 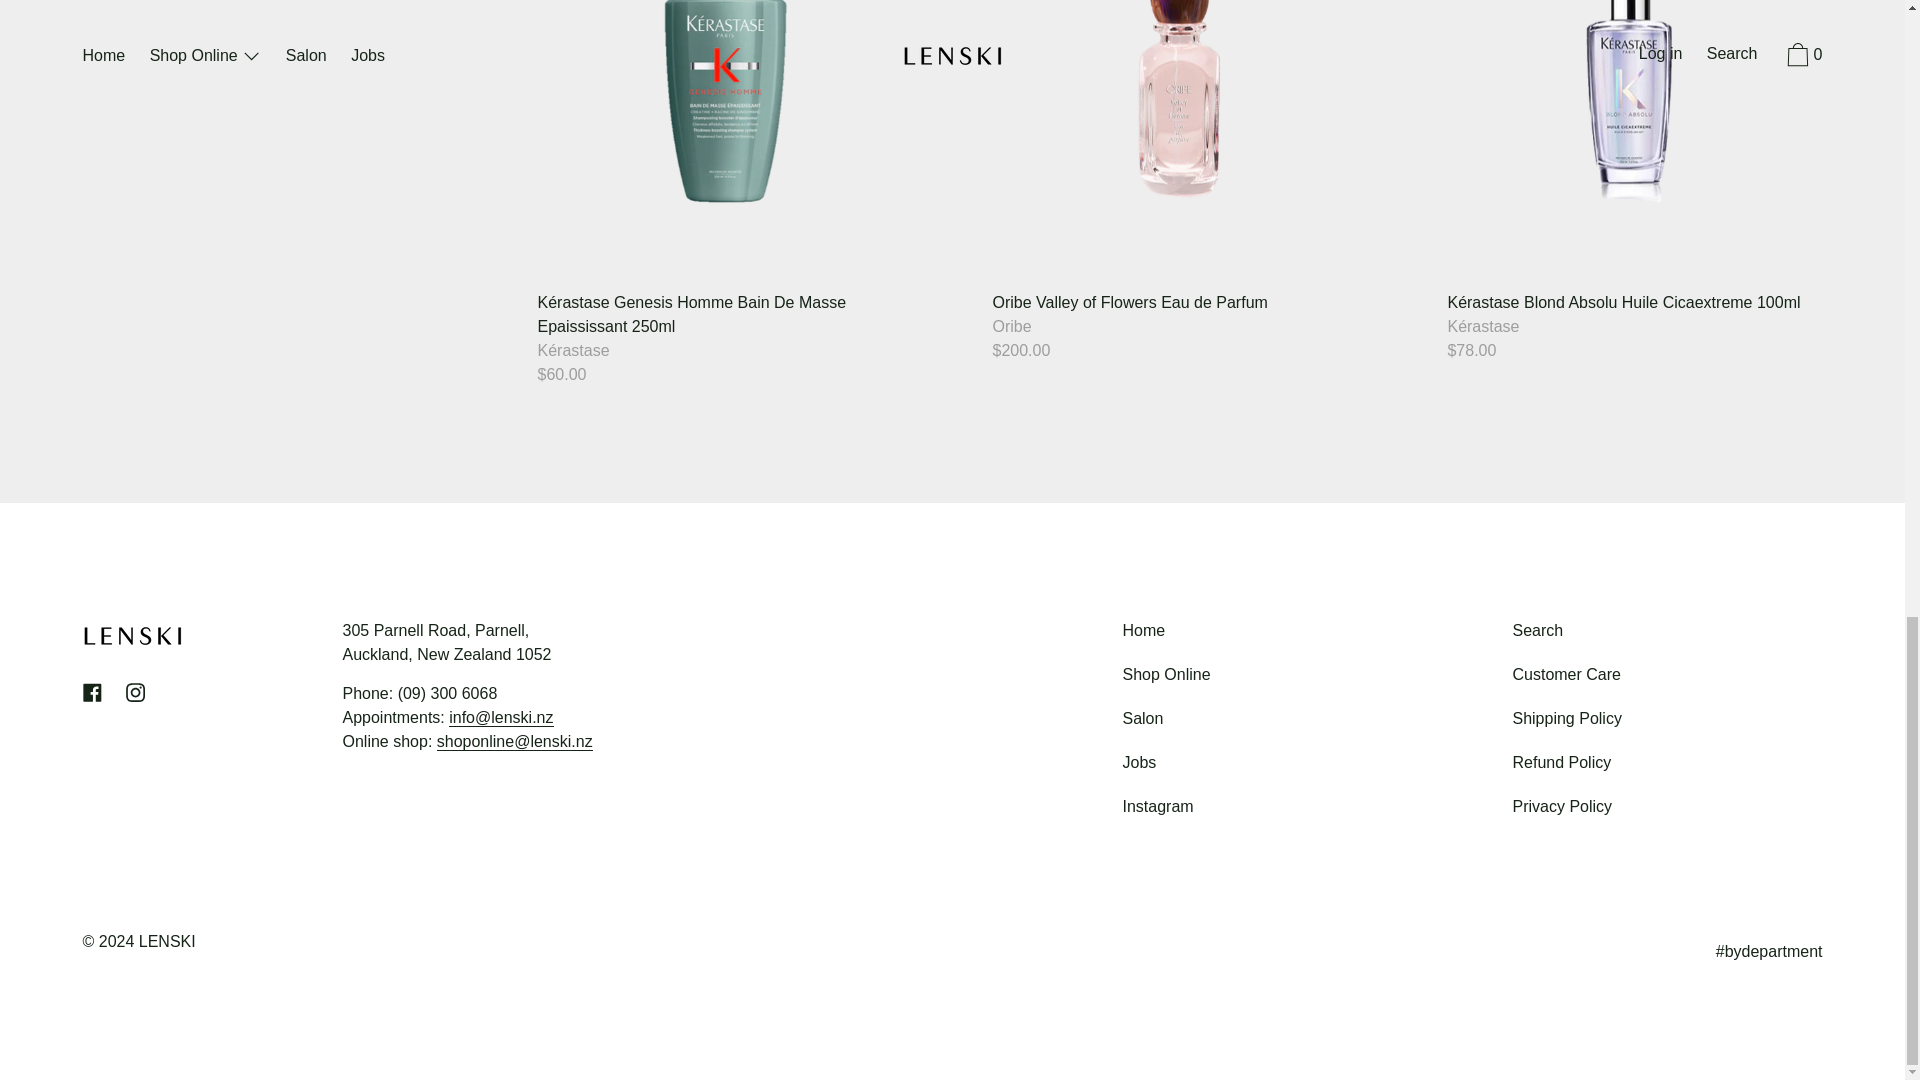 I want to click on LENSKI on Facebook, so click(x=92, y=692).